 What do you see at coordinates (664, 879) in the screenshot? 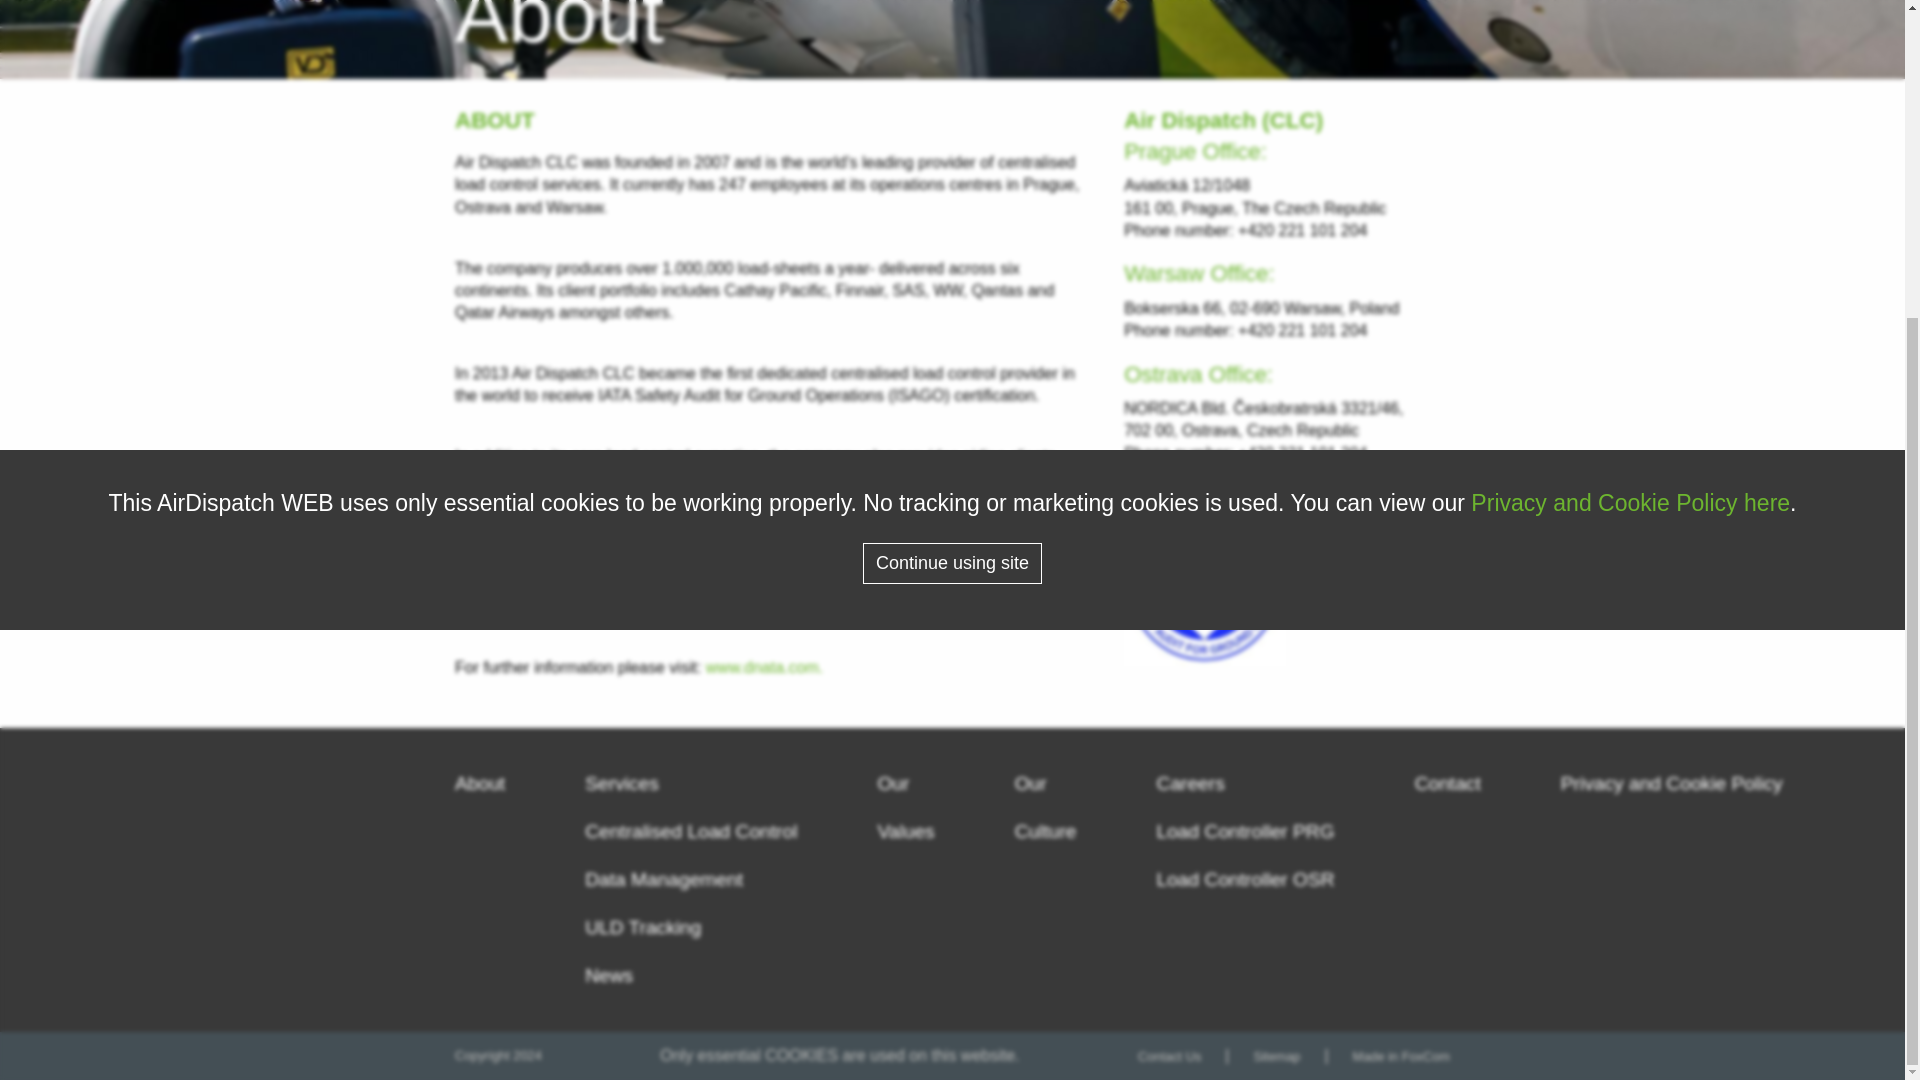
I see `Data Management` at bounding box center [664, 879].